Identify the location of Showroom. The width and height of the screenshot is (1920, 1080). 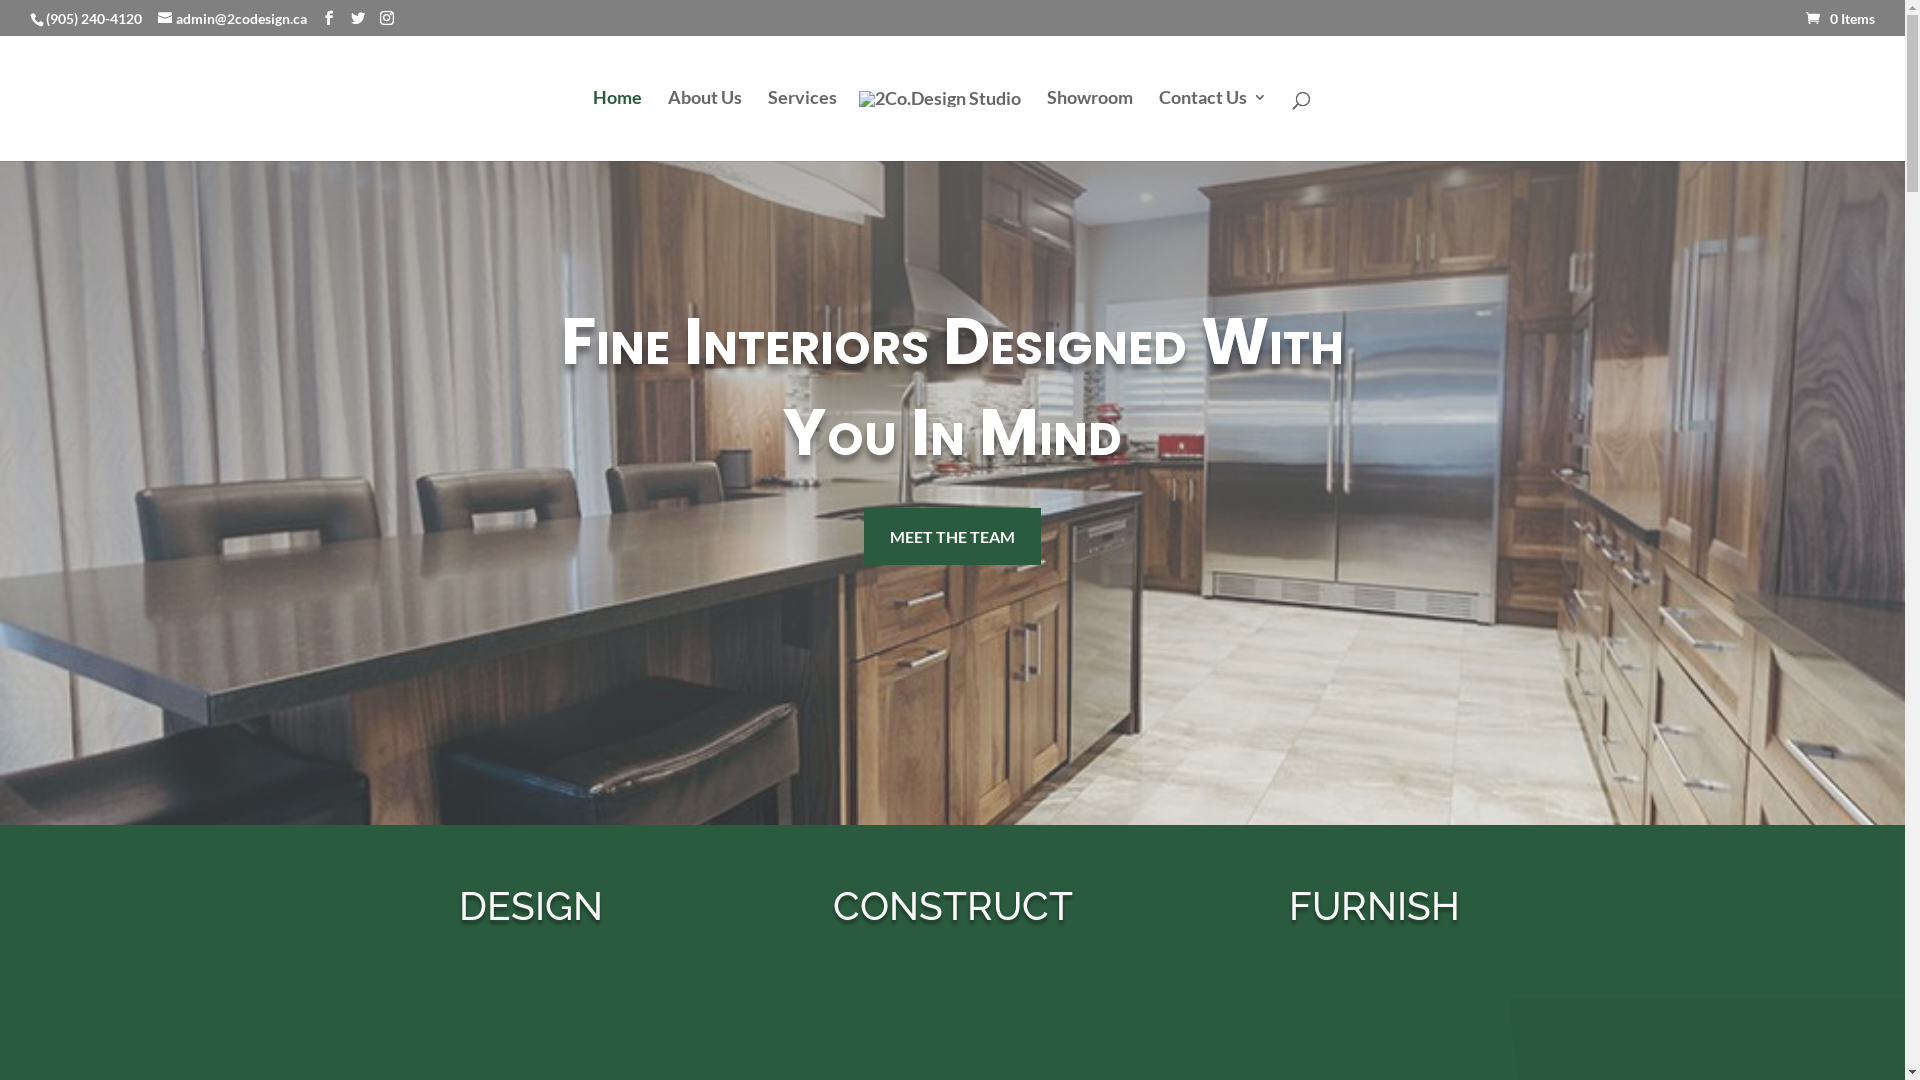
(1089, 122).